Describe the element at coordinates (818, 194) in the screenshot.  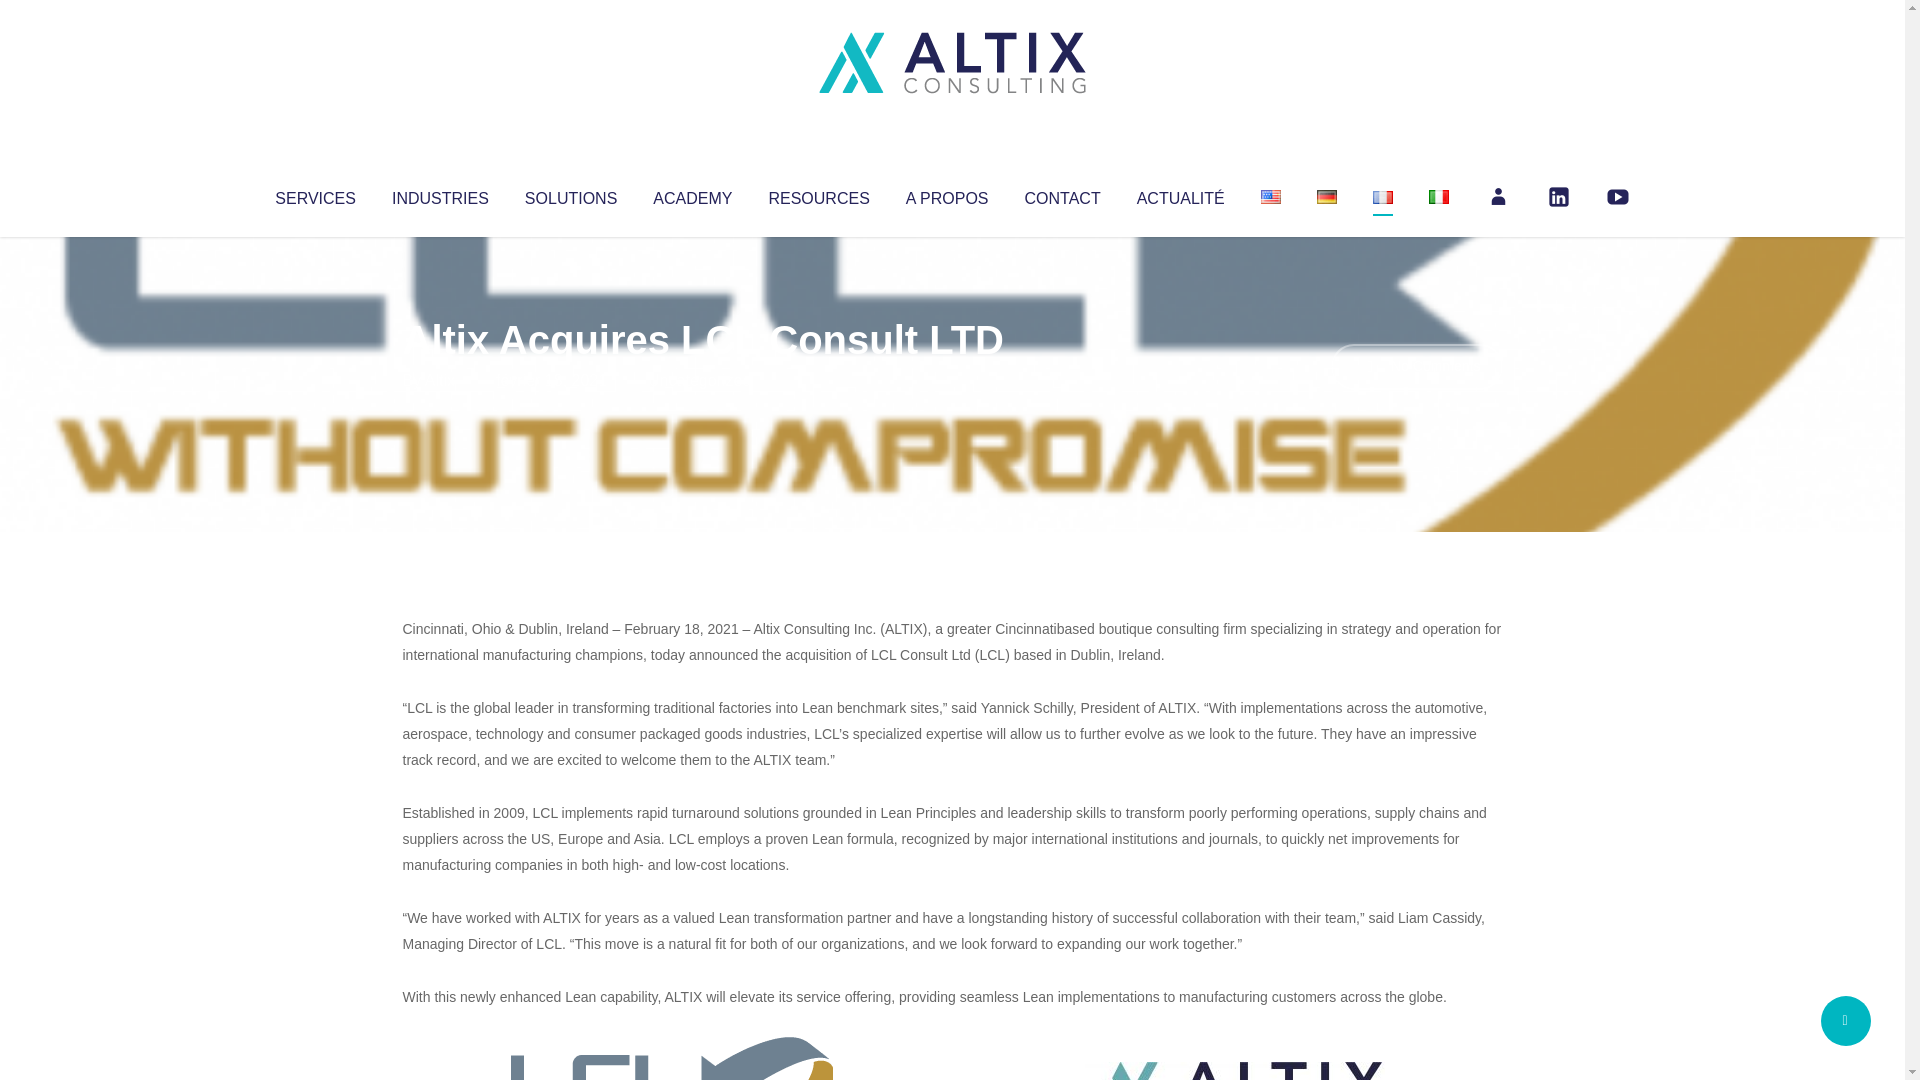
I see `RESOURCES` at that location.